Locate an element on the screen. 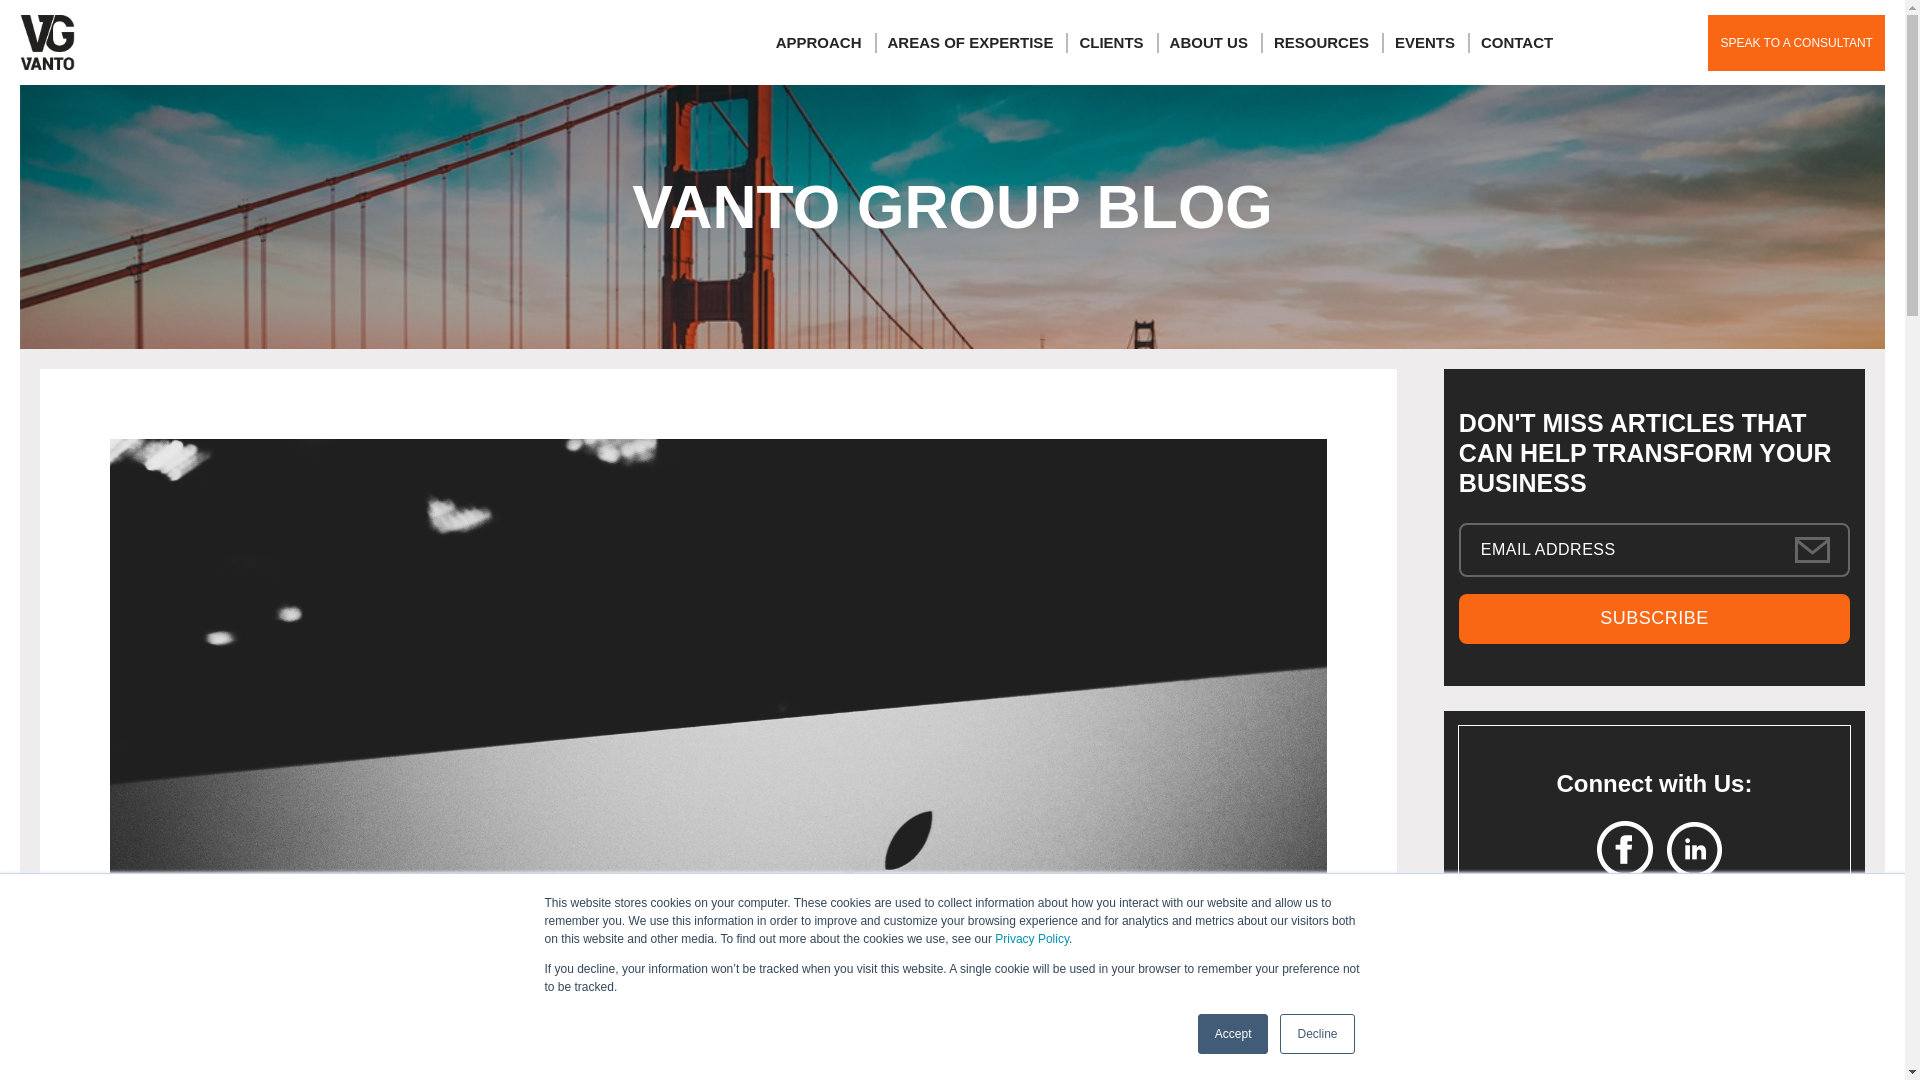 The image size is (1920, 1080). Decline is located at coordinates (1316, 1034).